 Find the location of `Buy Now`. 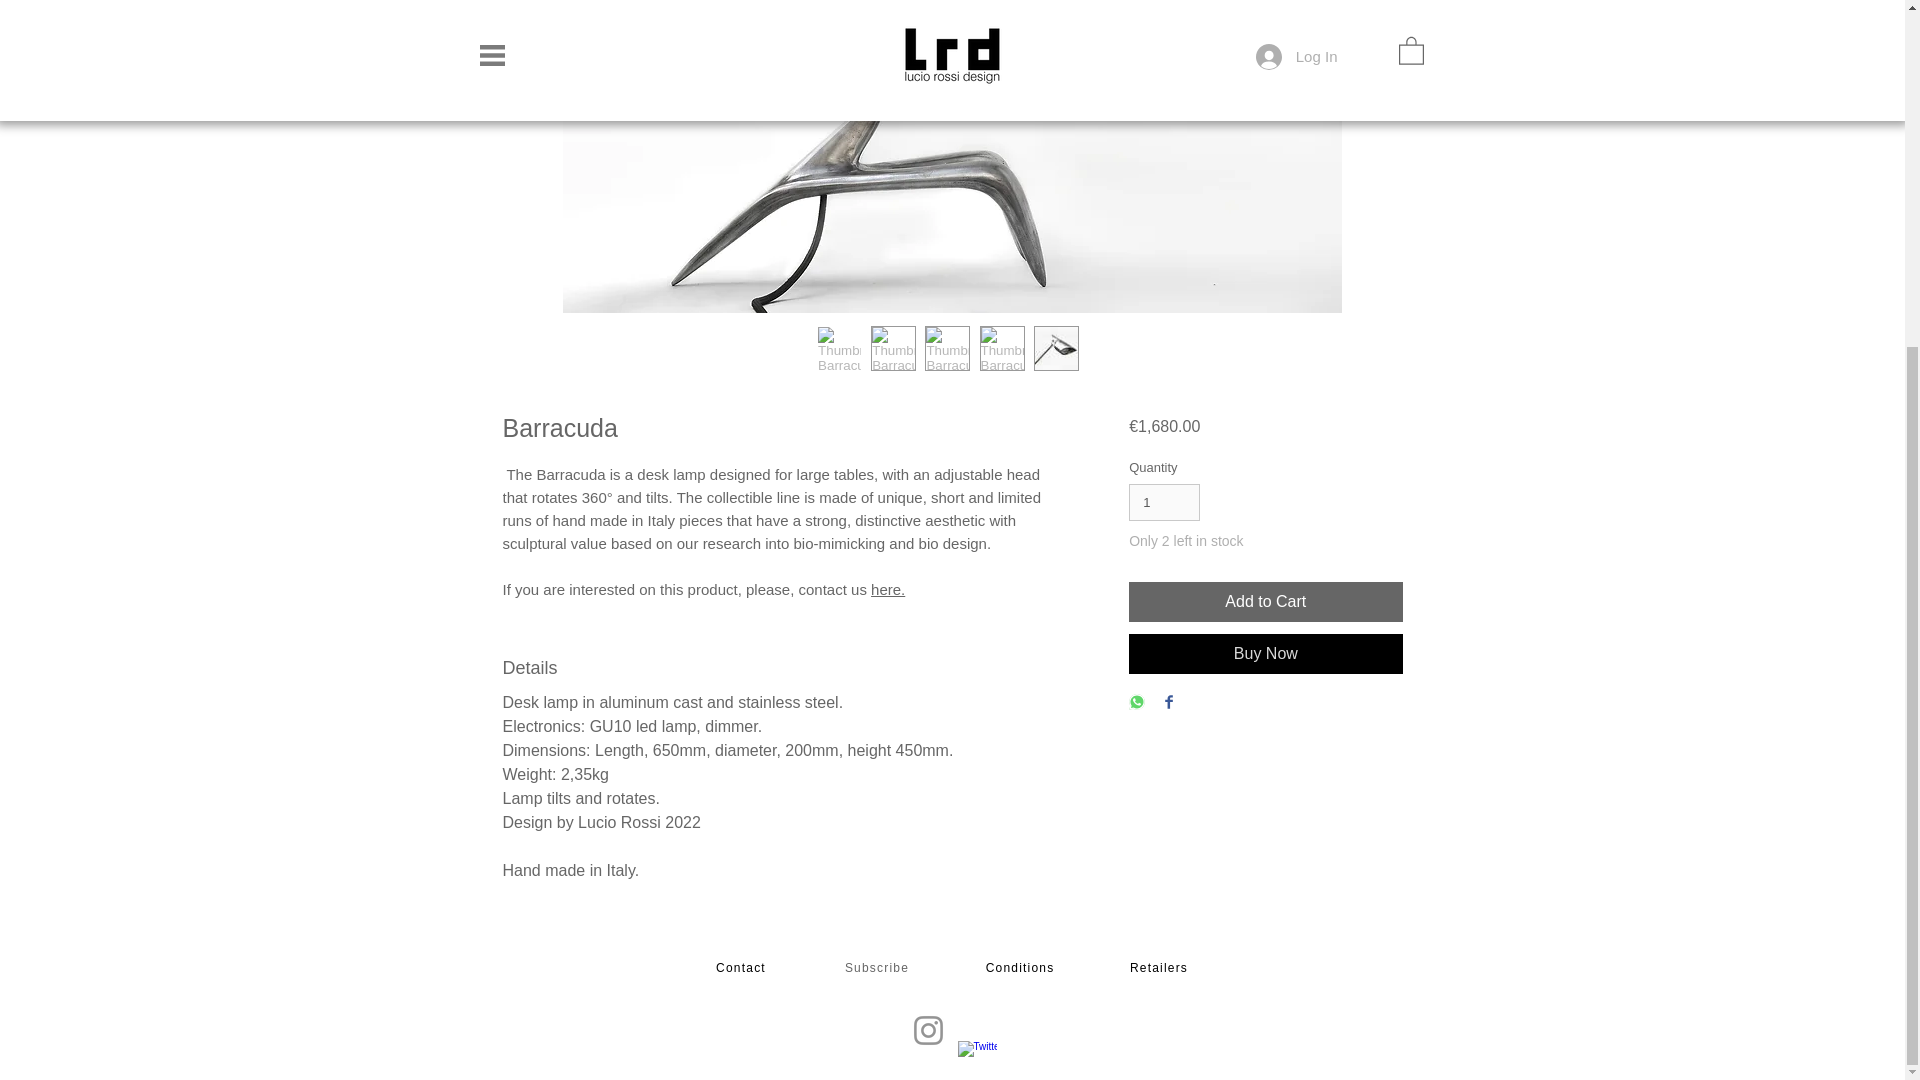

Buy Now is located at coordinates (1264, 653).